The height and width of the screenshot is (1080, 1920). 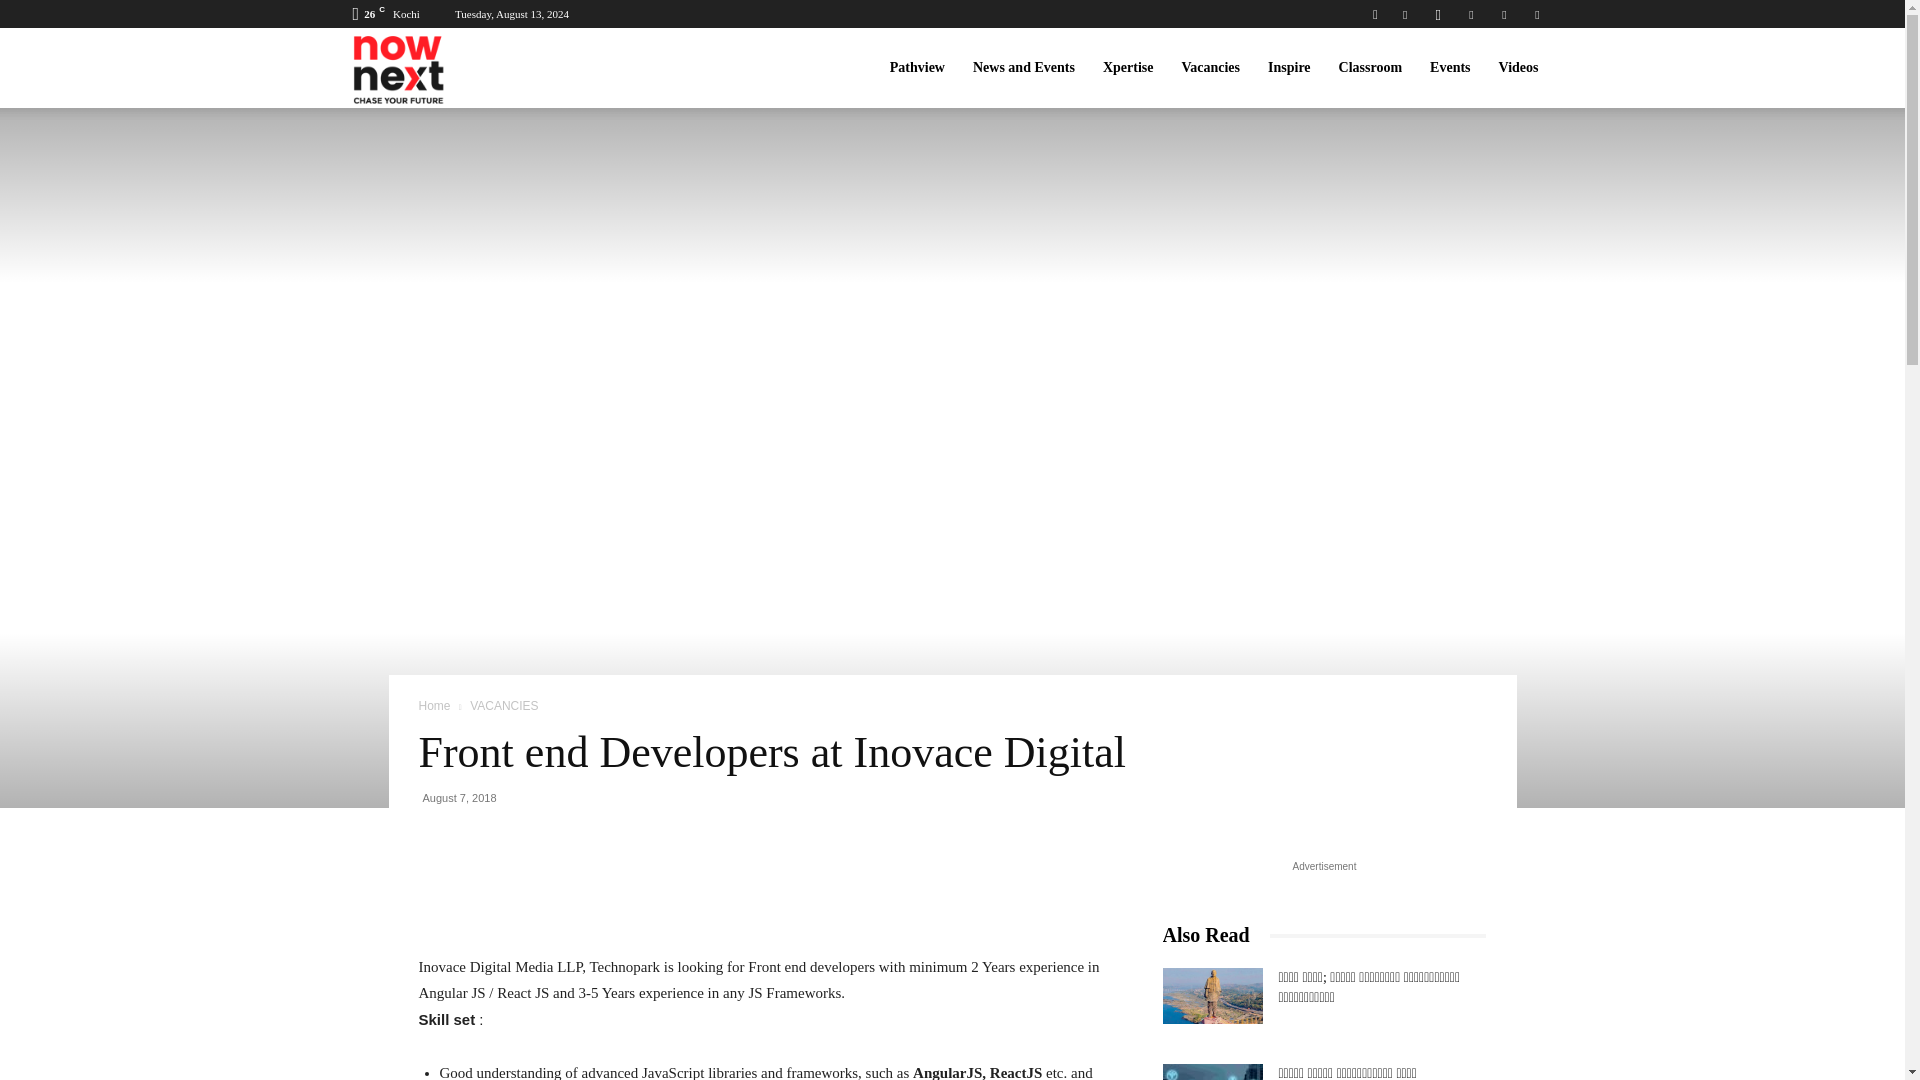 I want to click on Instagram, so click(x=1438, y=14).